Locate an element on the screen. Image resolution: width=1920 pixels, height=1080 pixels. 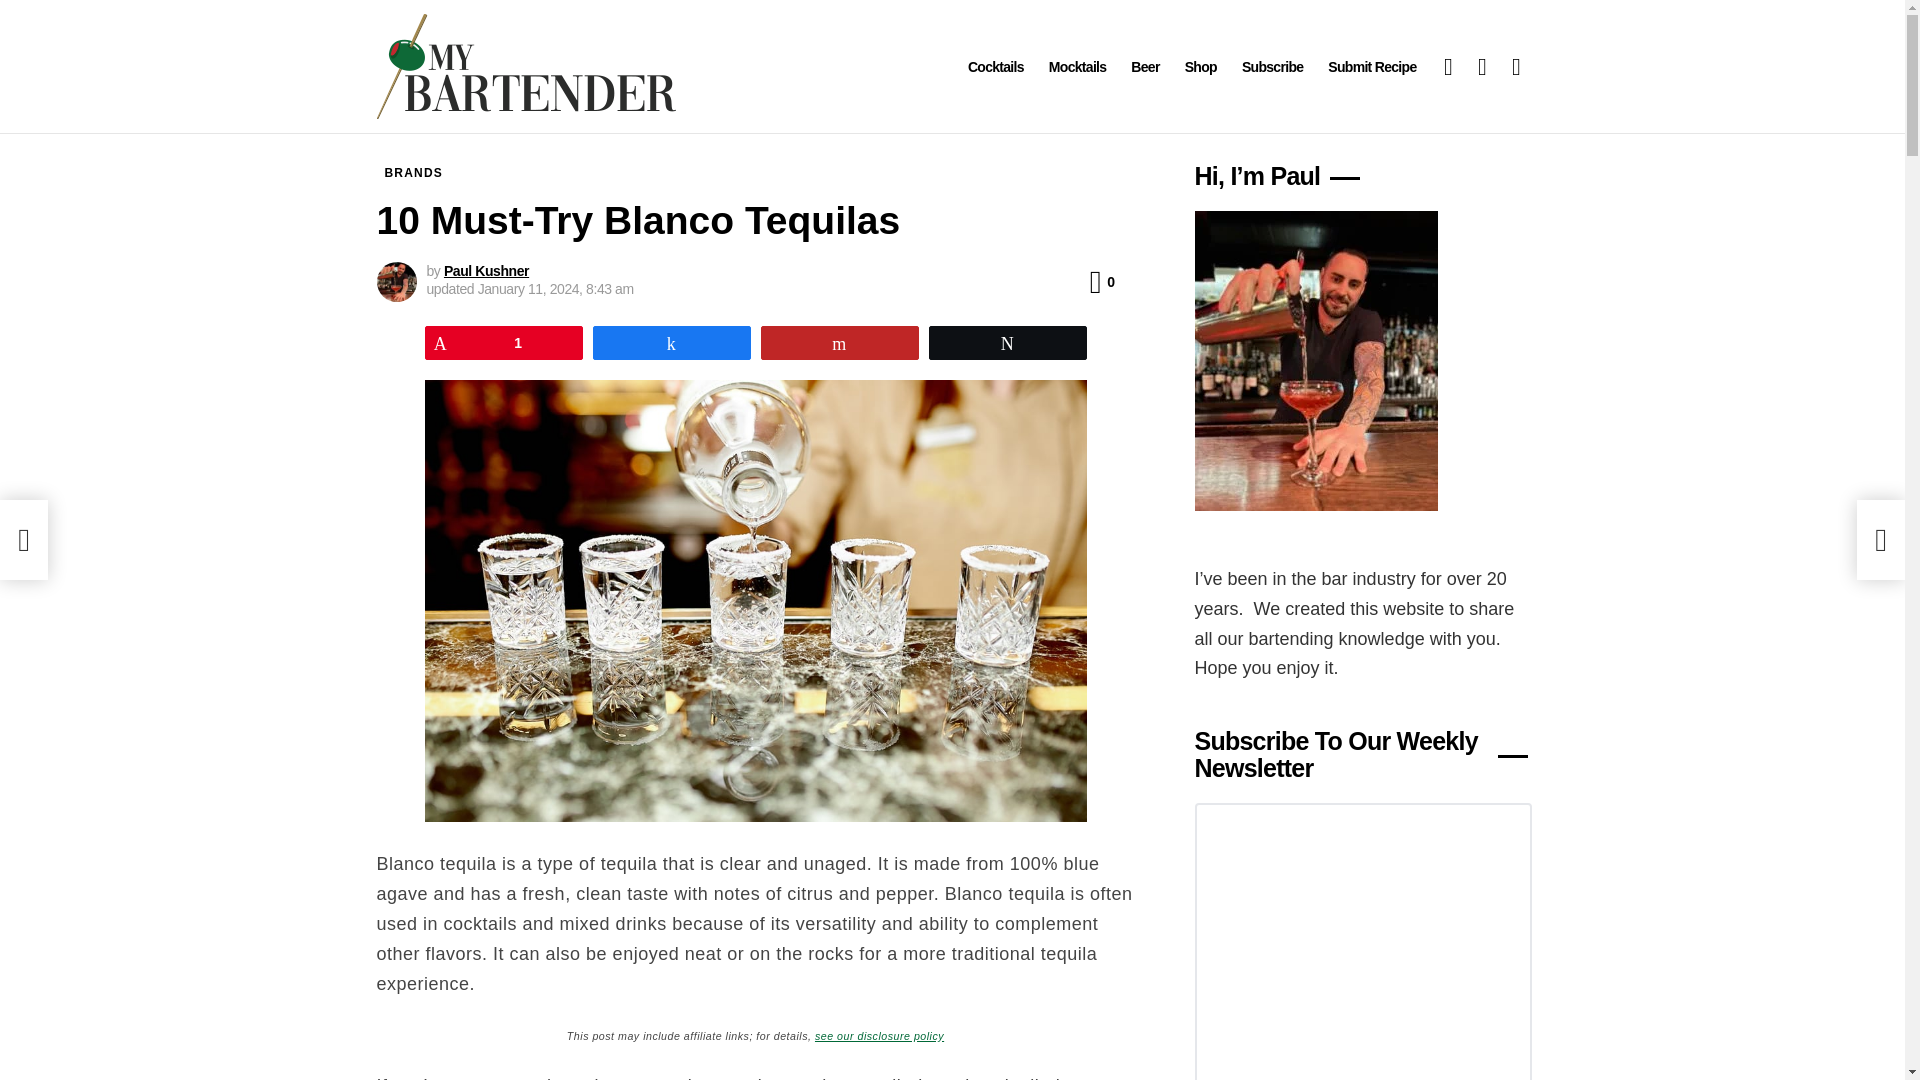
Posts by Paul Kushner is located at coordinates (486, 270).